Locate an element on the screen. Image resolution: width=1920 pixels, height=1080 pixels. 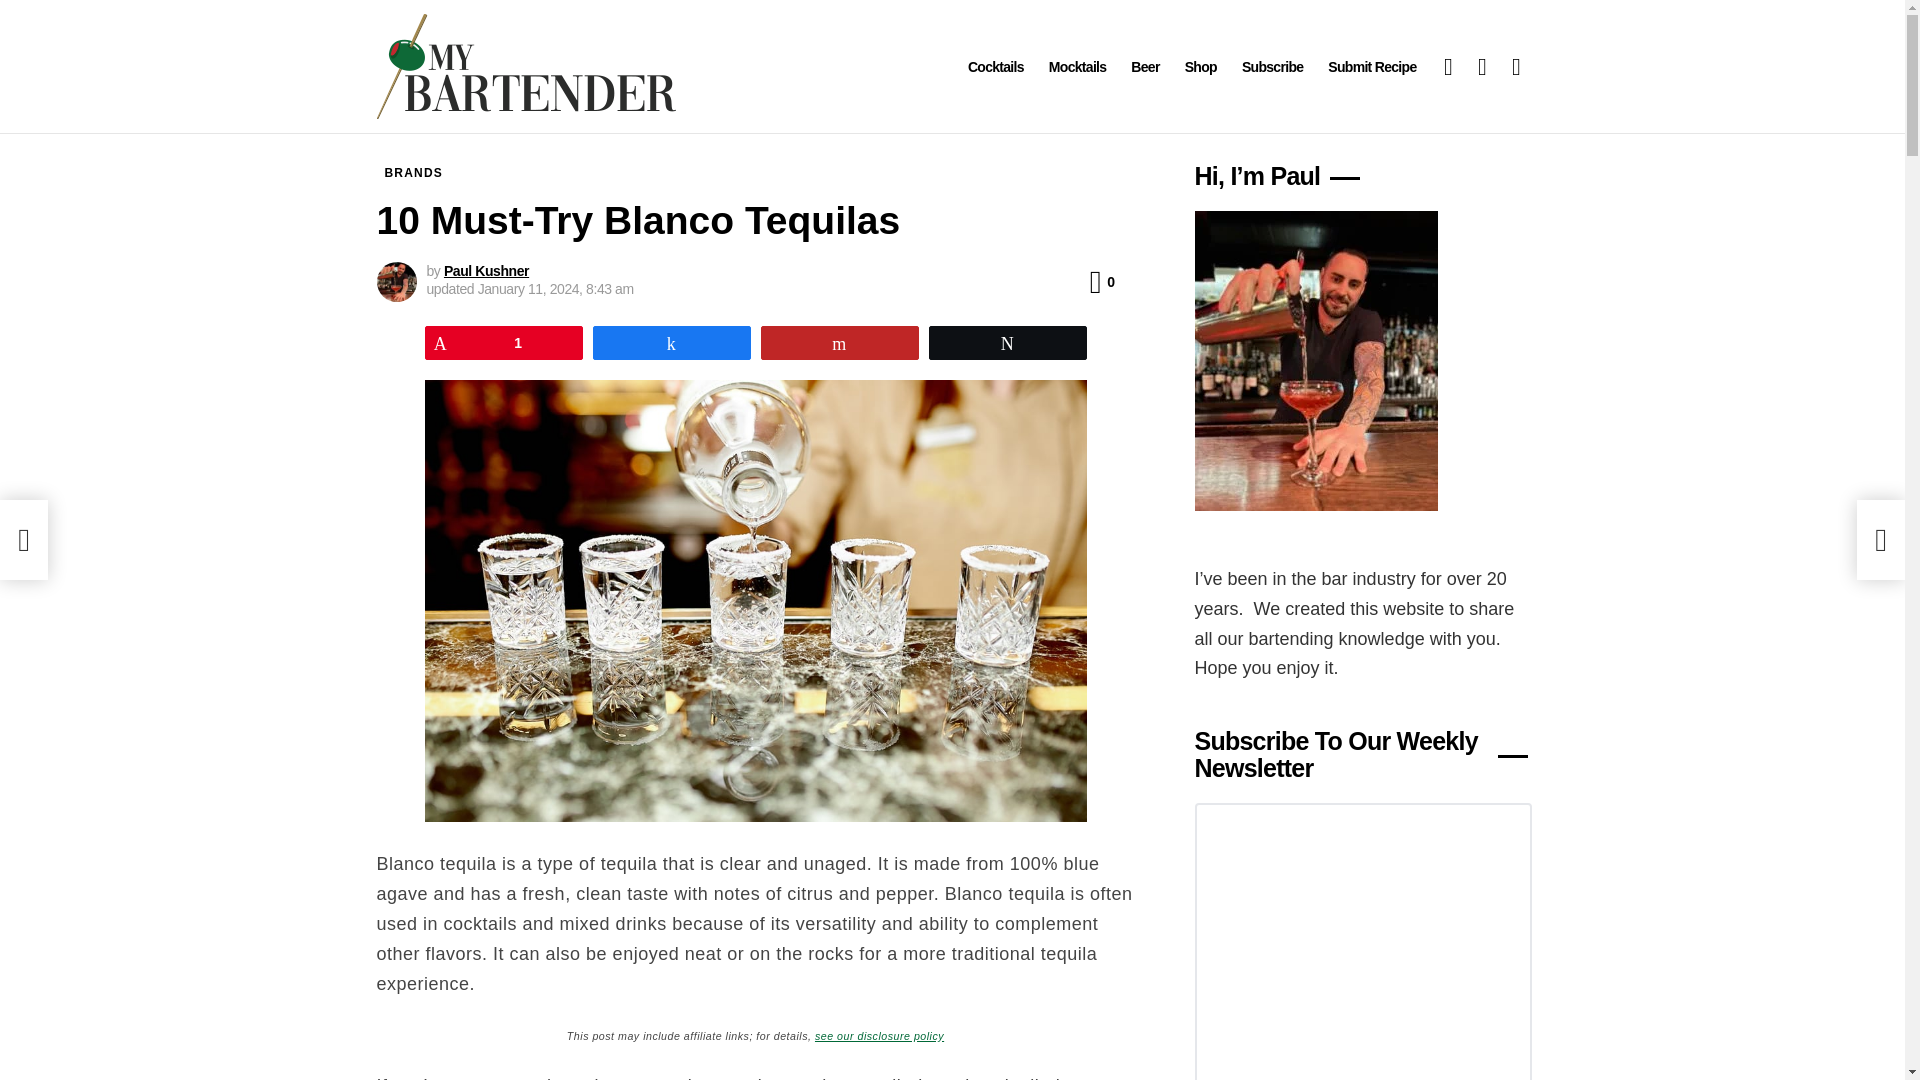
Posts by Paul Kushner is located at coordinates (486, 270).